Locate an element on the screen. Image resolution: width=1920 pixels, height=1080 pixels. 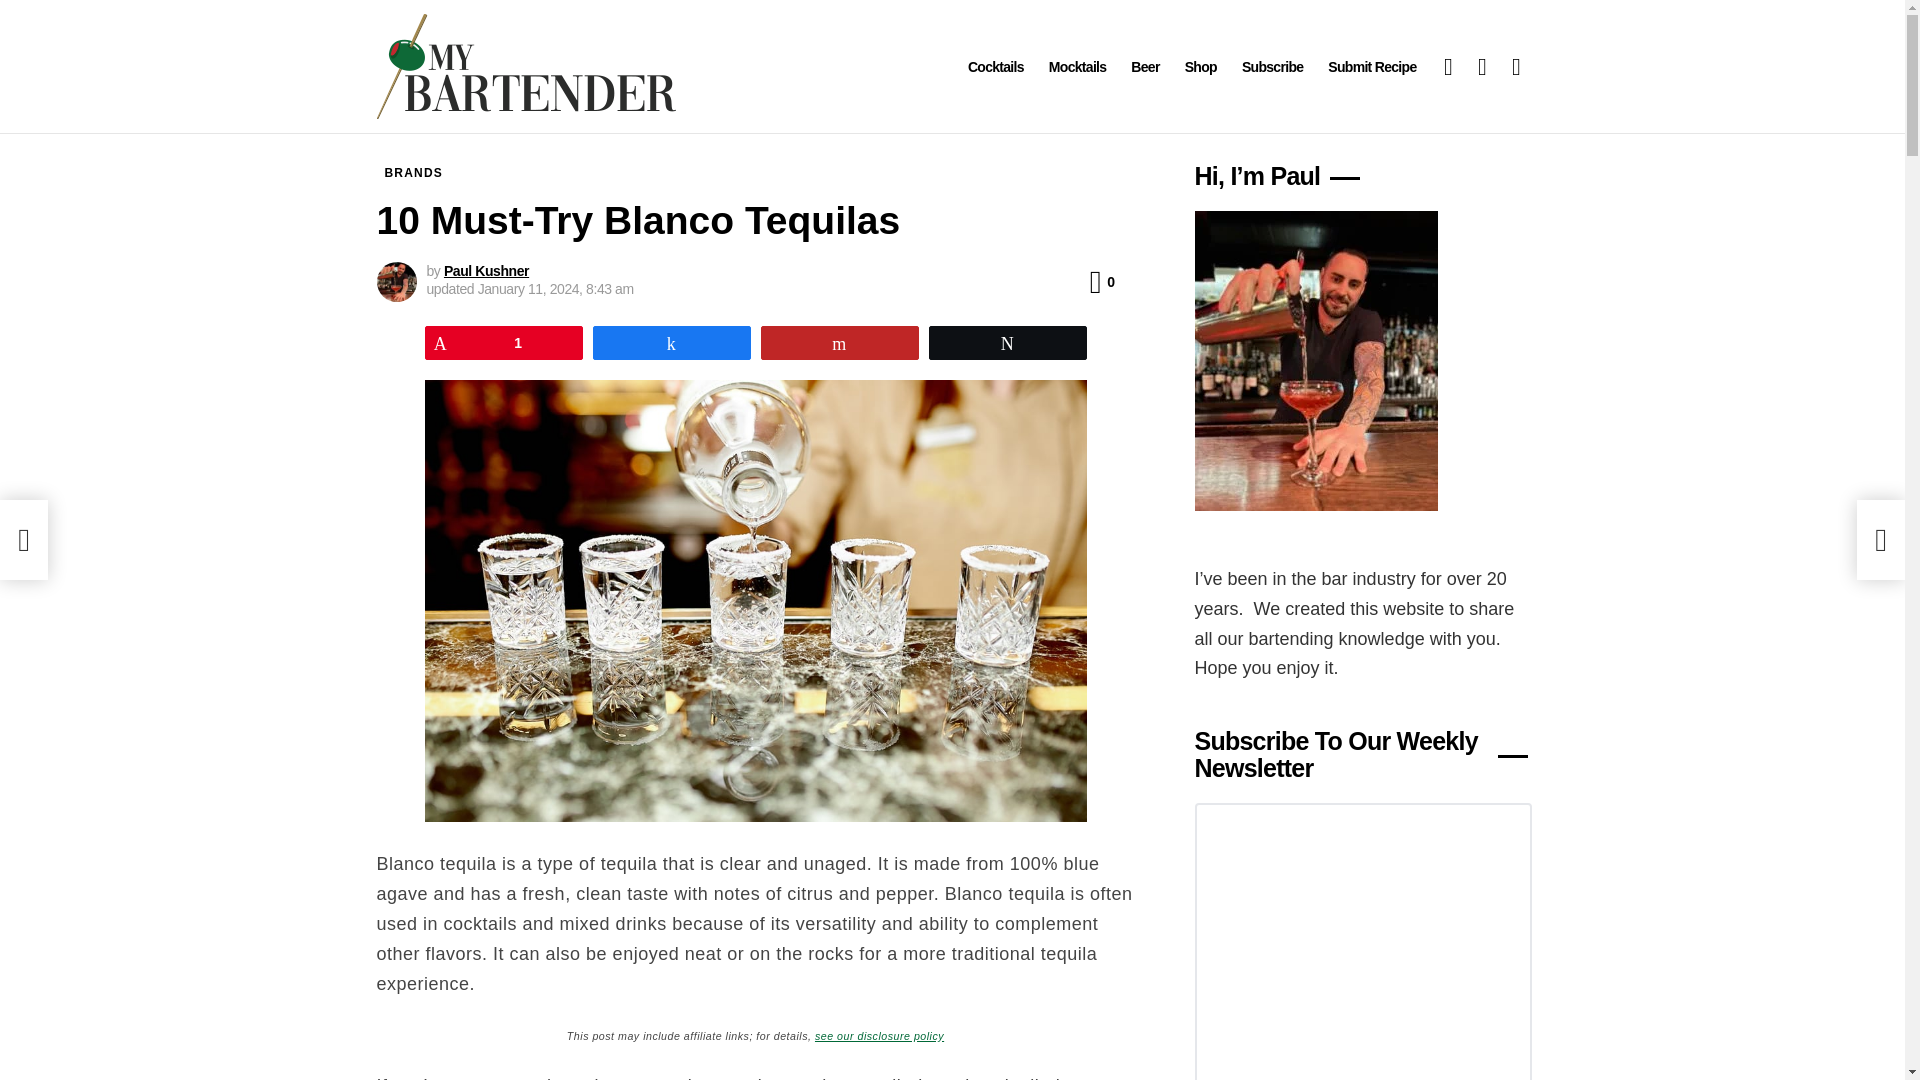
Posts by Paul Kushner is located at coordinates (486, 270).